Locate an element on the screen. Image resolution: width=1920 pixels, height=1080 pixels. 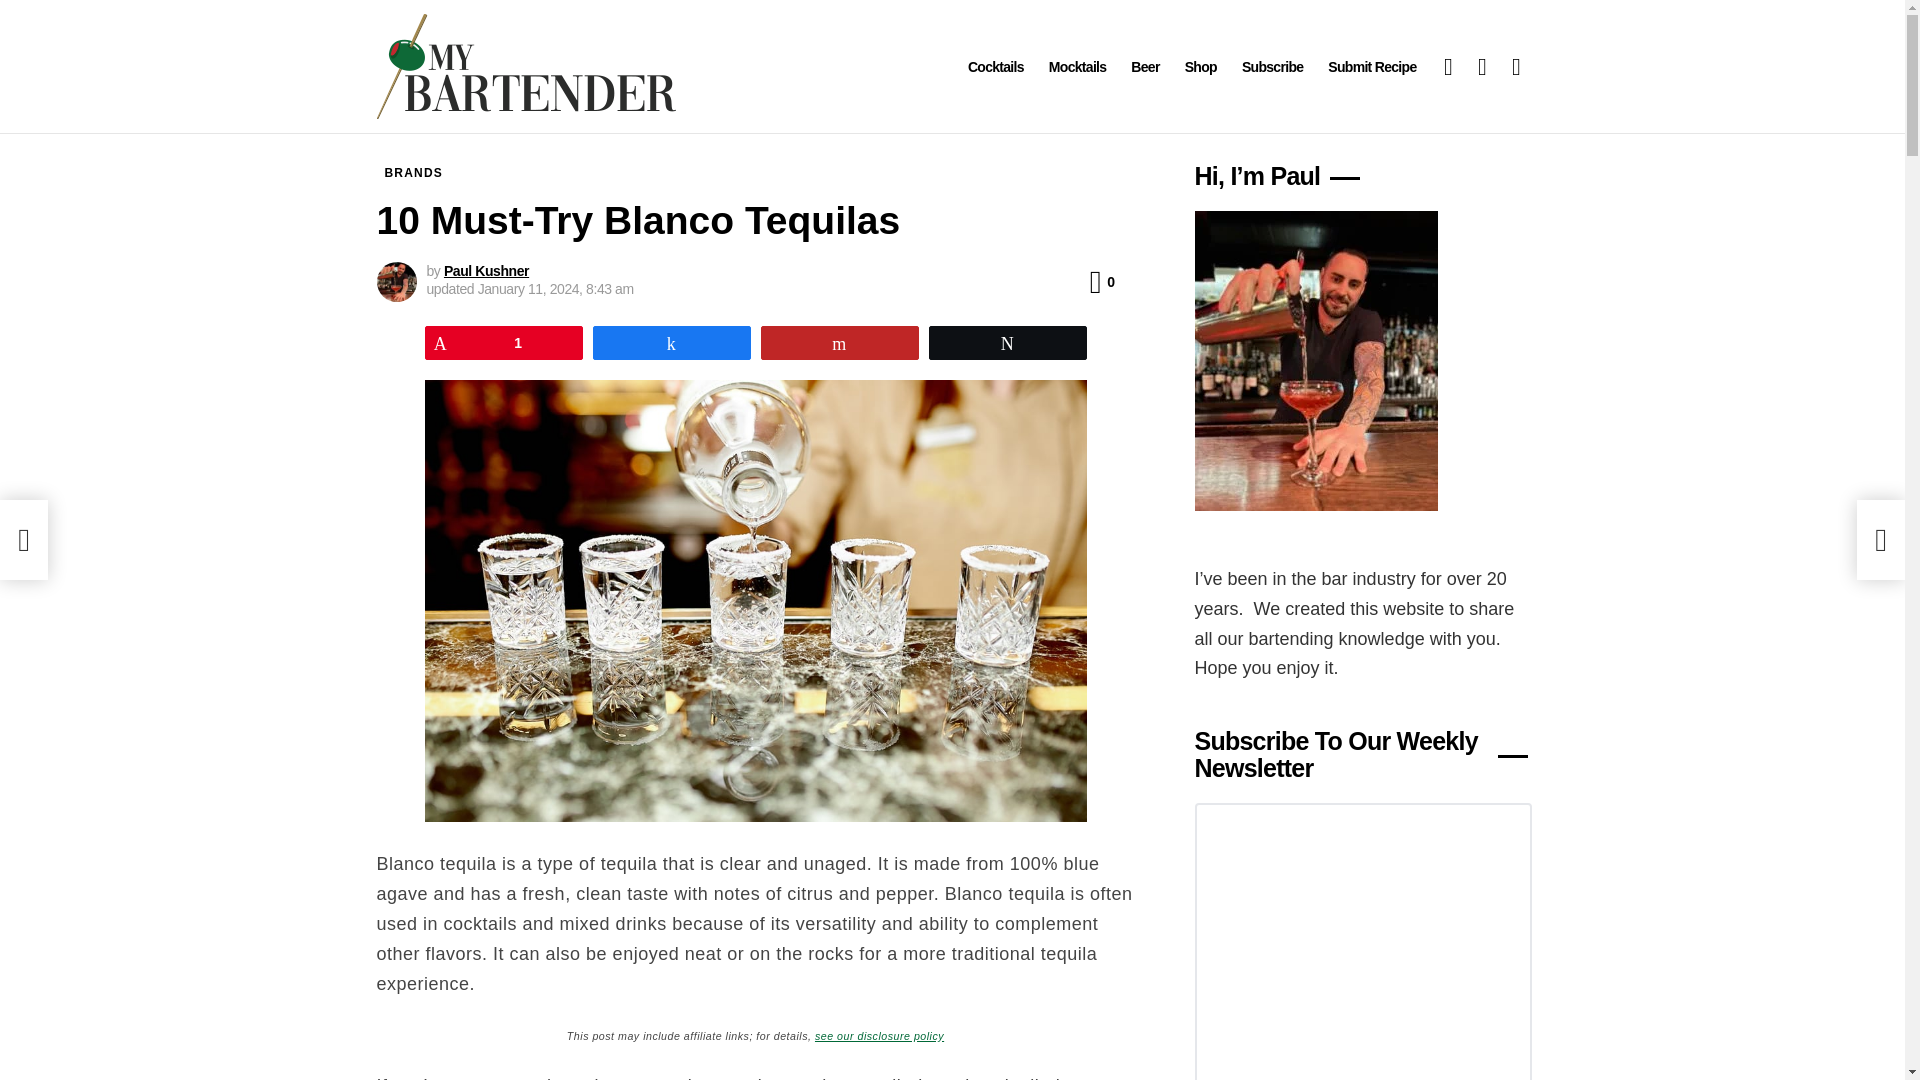
Posts by Paul Kushner is located at coordinates (486, 270).